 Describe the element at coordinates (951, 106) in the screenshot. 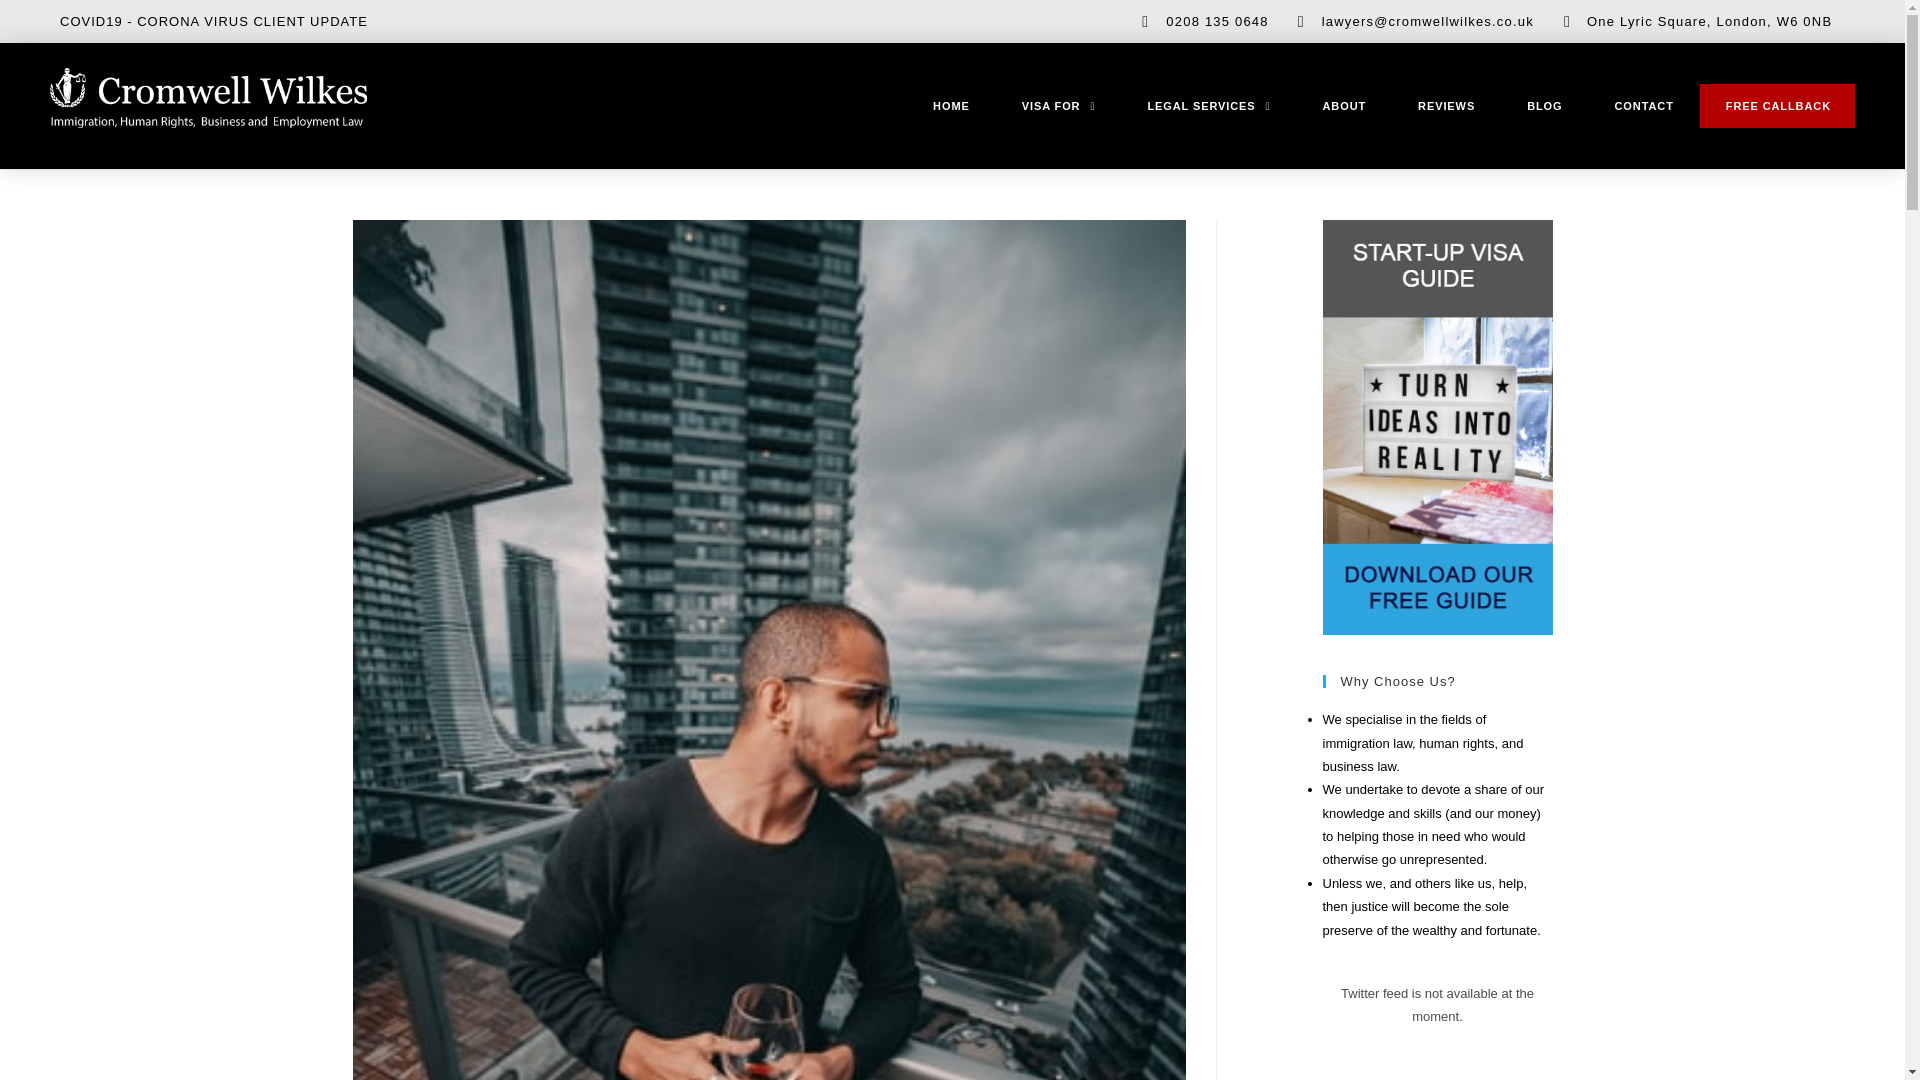

I see `HOME` at that location.